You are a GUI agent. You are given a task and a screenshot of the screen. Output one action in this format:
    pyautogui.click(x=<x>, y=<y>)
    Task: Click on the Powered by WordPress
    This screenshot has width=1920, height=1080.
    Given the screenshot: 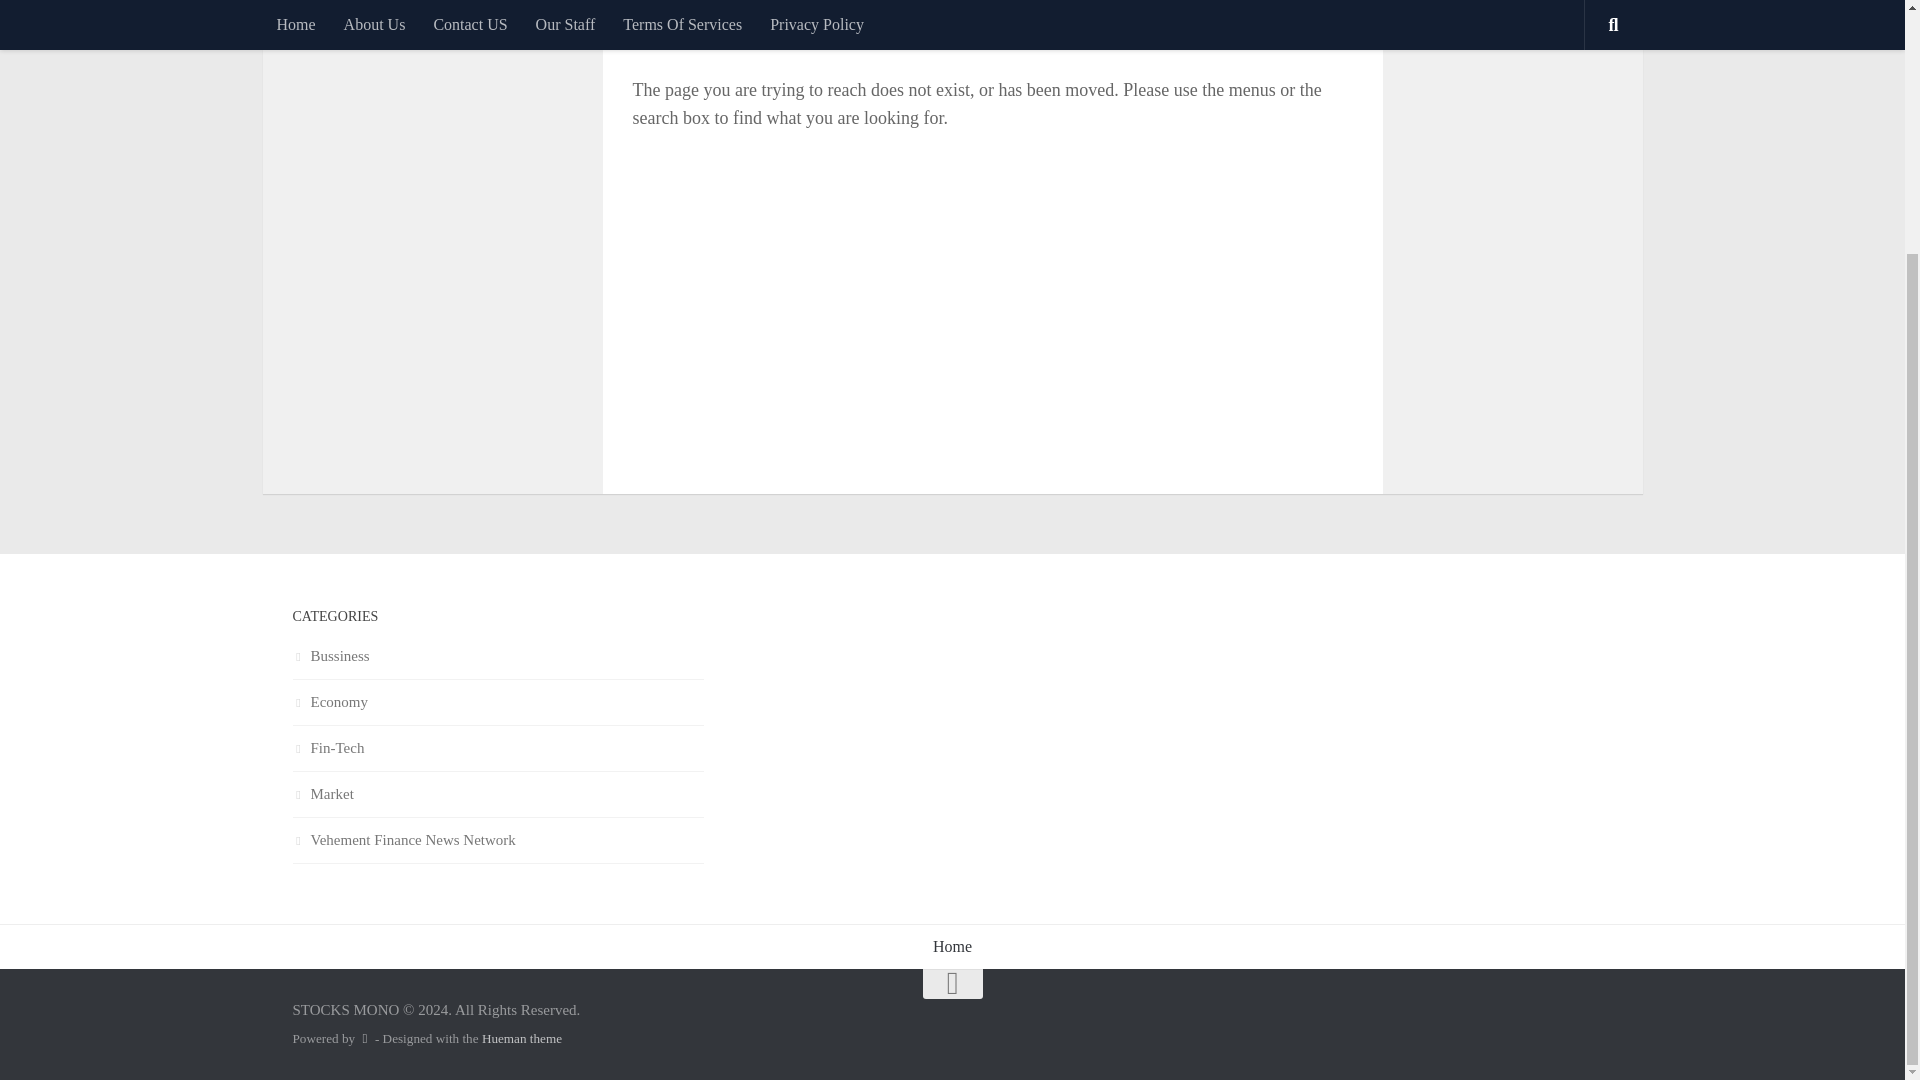 What is the action you would take?
    pyautogui.click(x=364, y=1038)
    